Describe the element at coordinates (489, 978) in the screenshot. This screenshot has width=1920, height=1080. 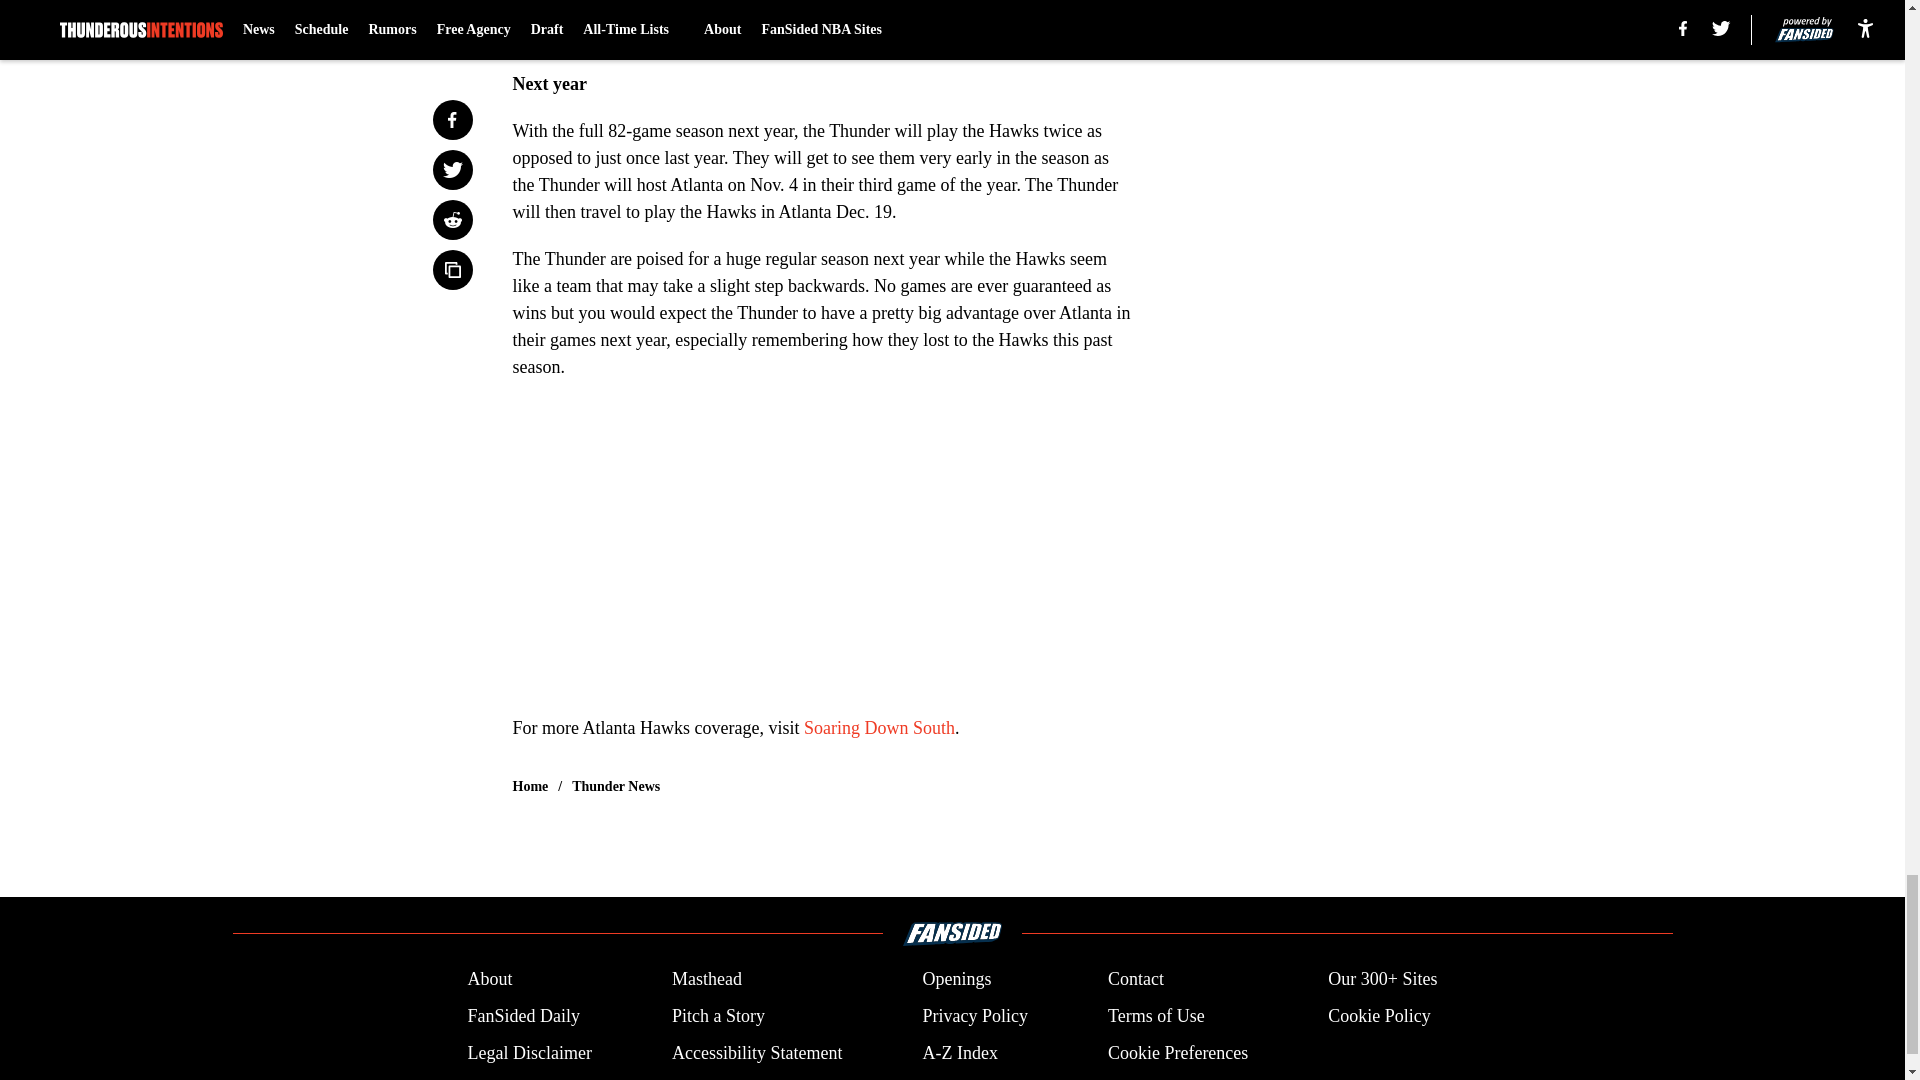
I see `About` at that location.